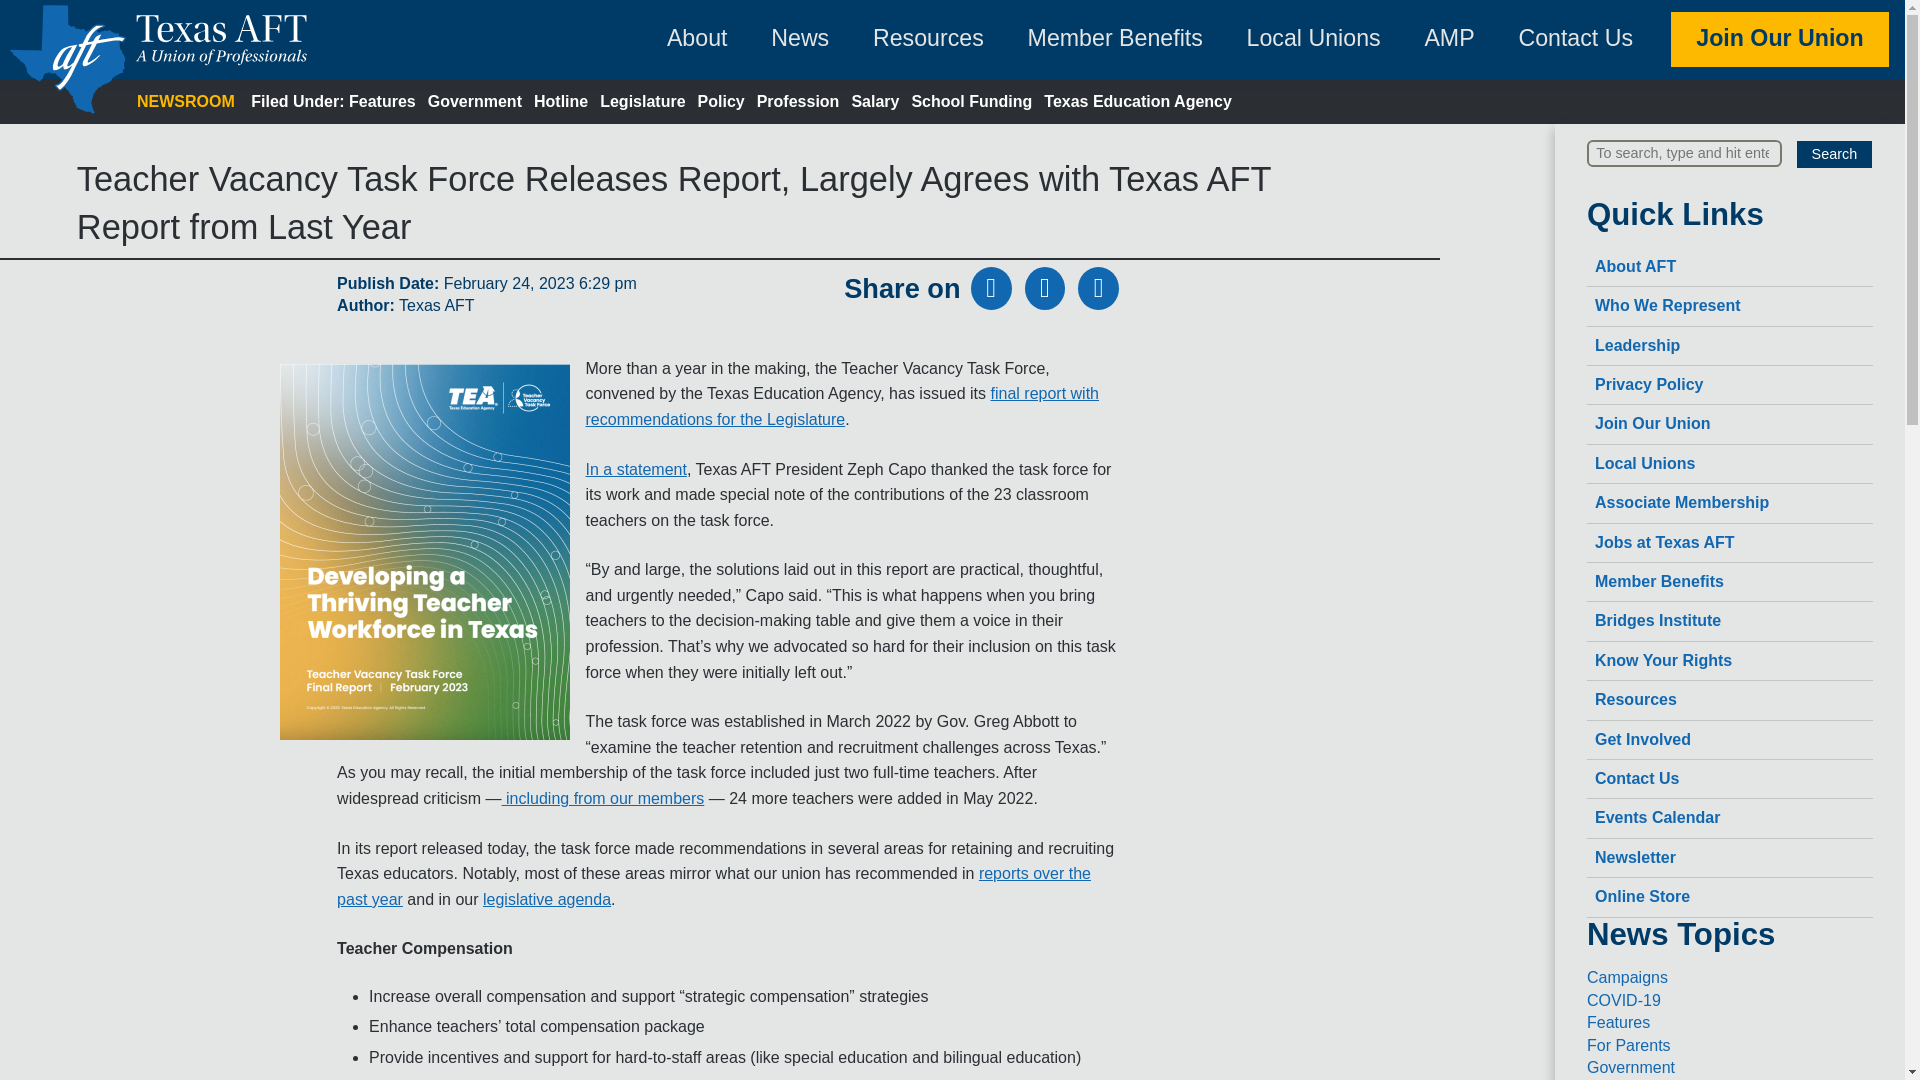  Describe the element at coordinates (1730, 268) in the screenshot. I see `About AFT` at that location.